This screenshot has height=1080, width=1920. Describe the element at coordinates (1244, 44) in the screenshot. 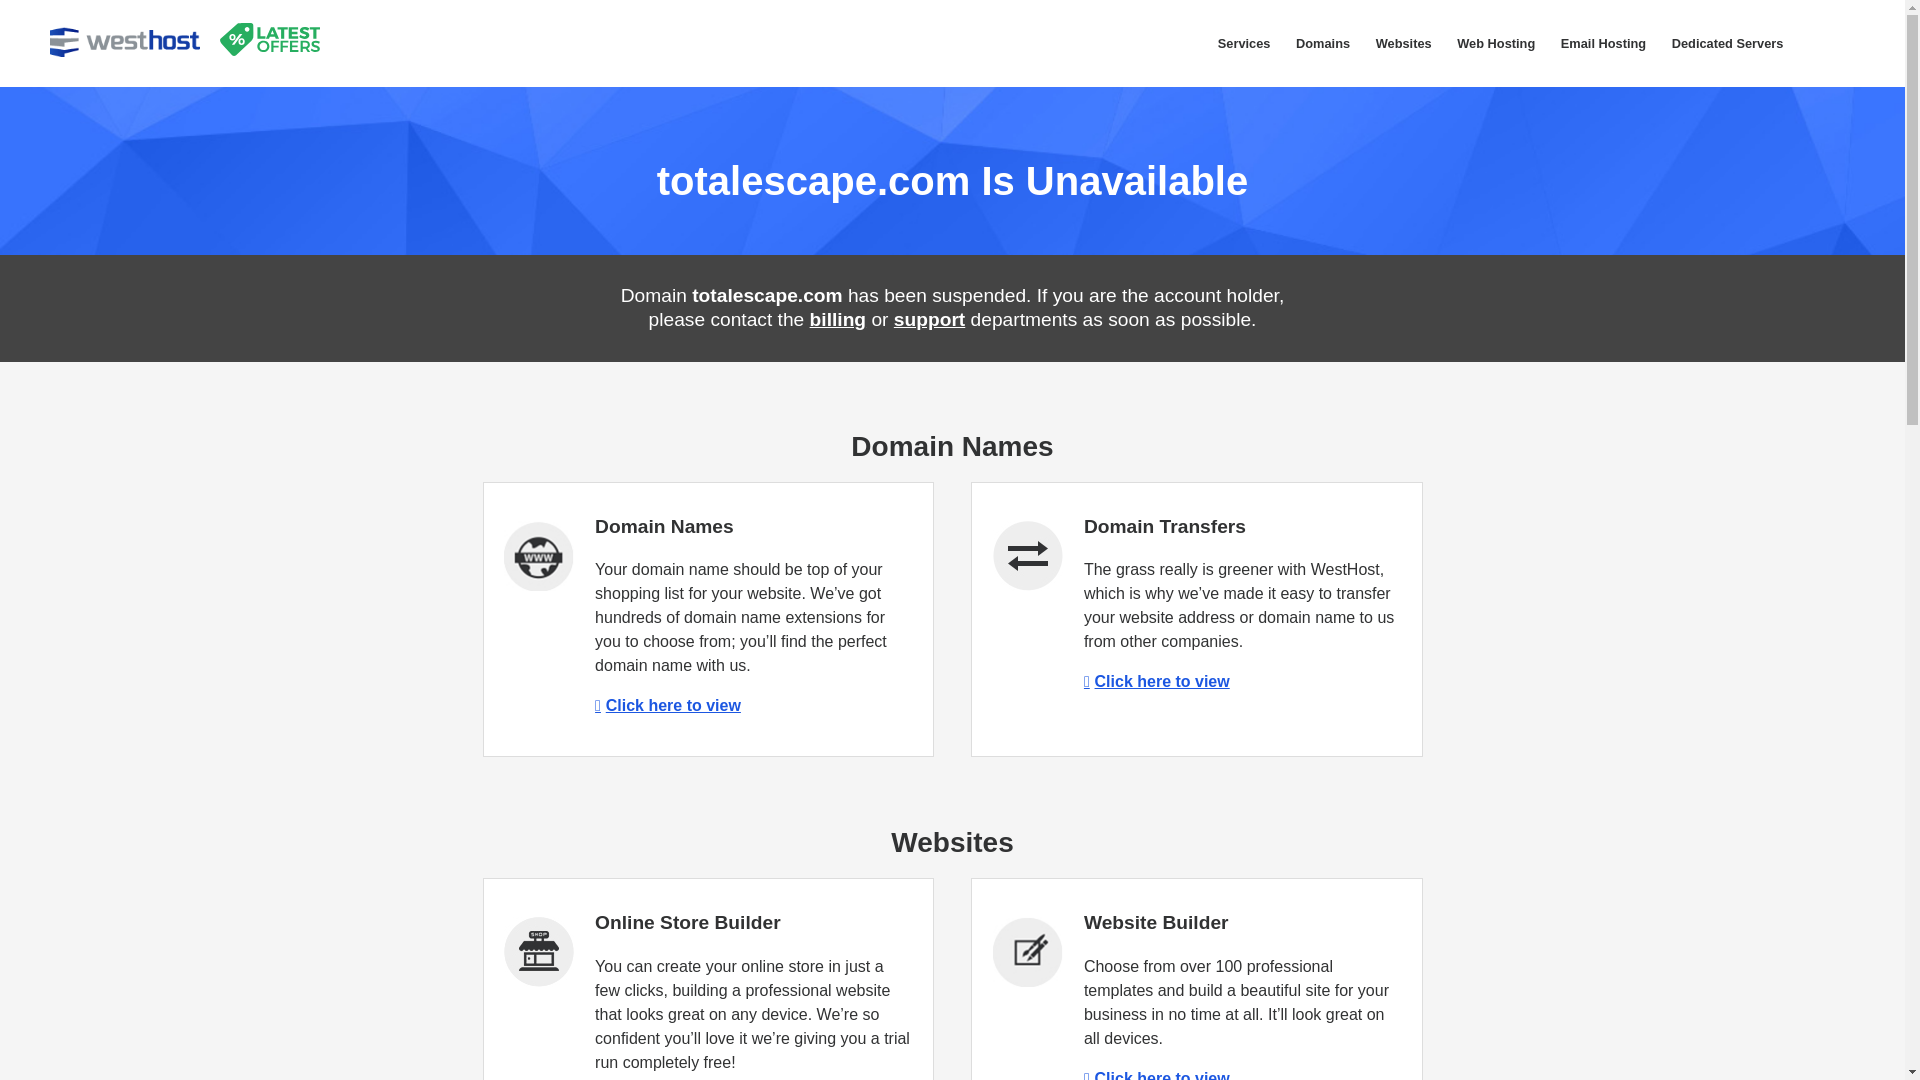

I see `Services` at that location.